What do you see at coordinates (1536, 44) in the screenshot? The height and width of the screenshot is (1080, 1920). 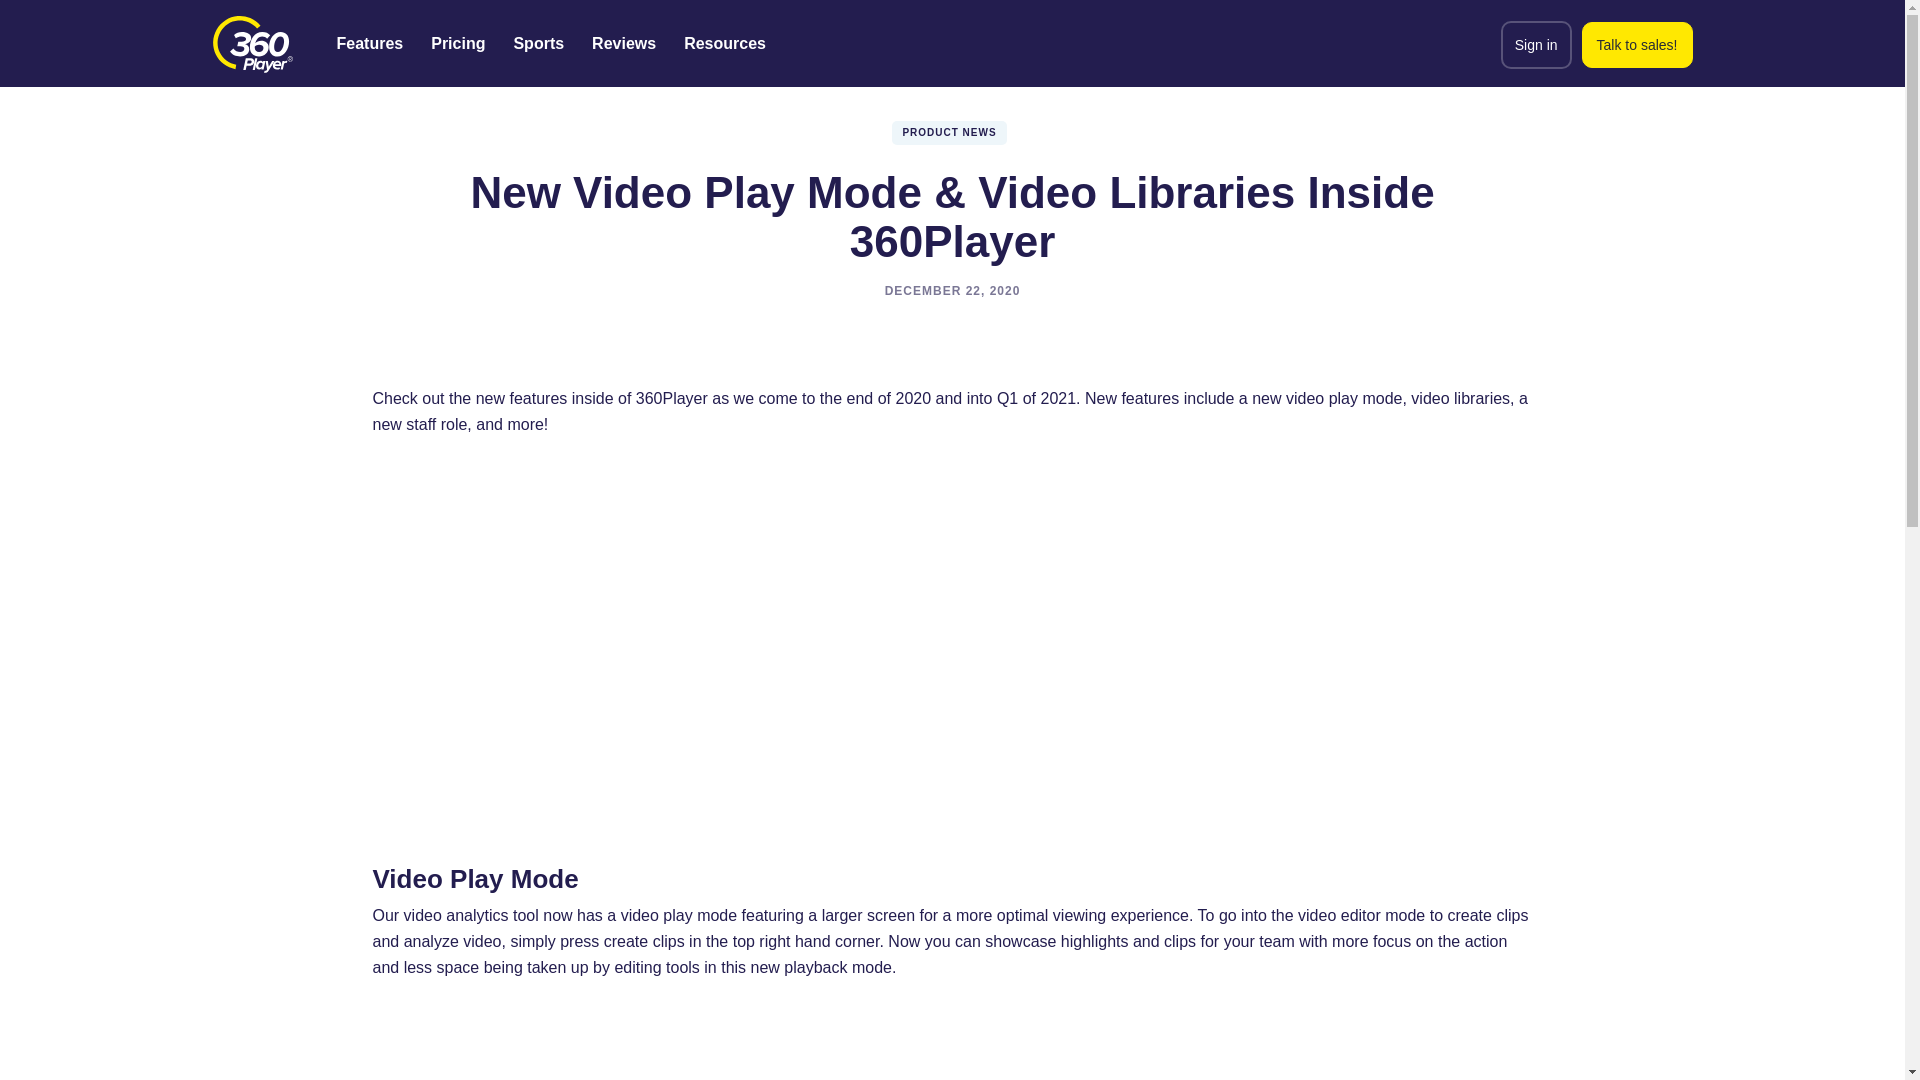 I see `Sign in` at bounding box center [1536, 44].